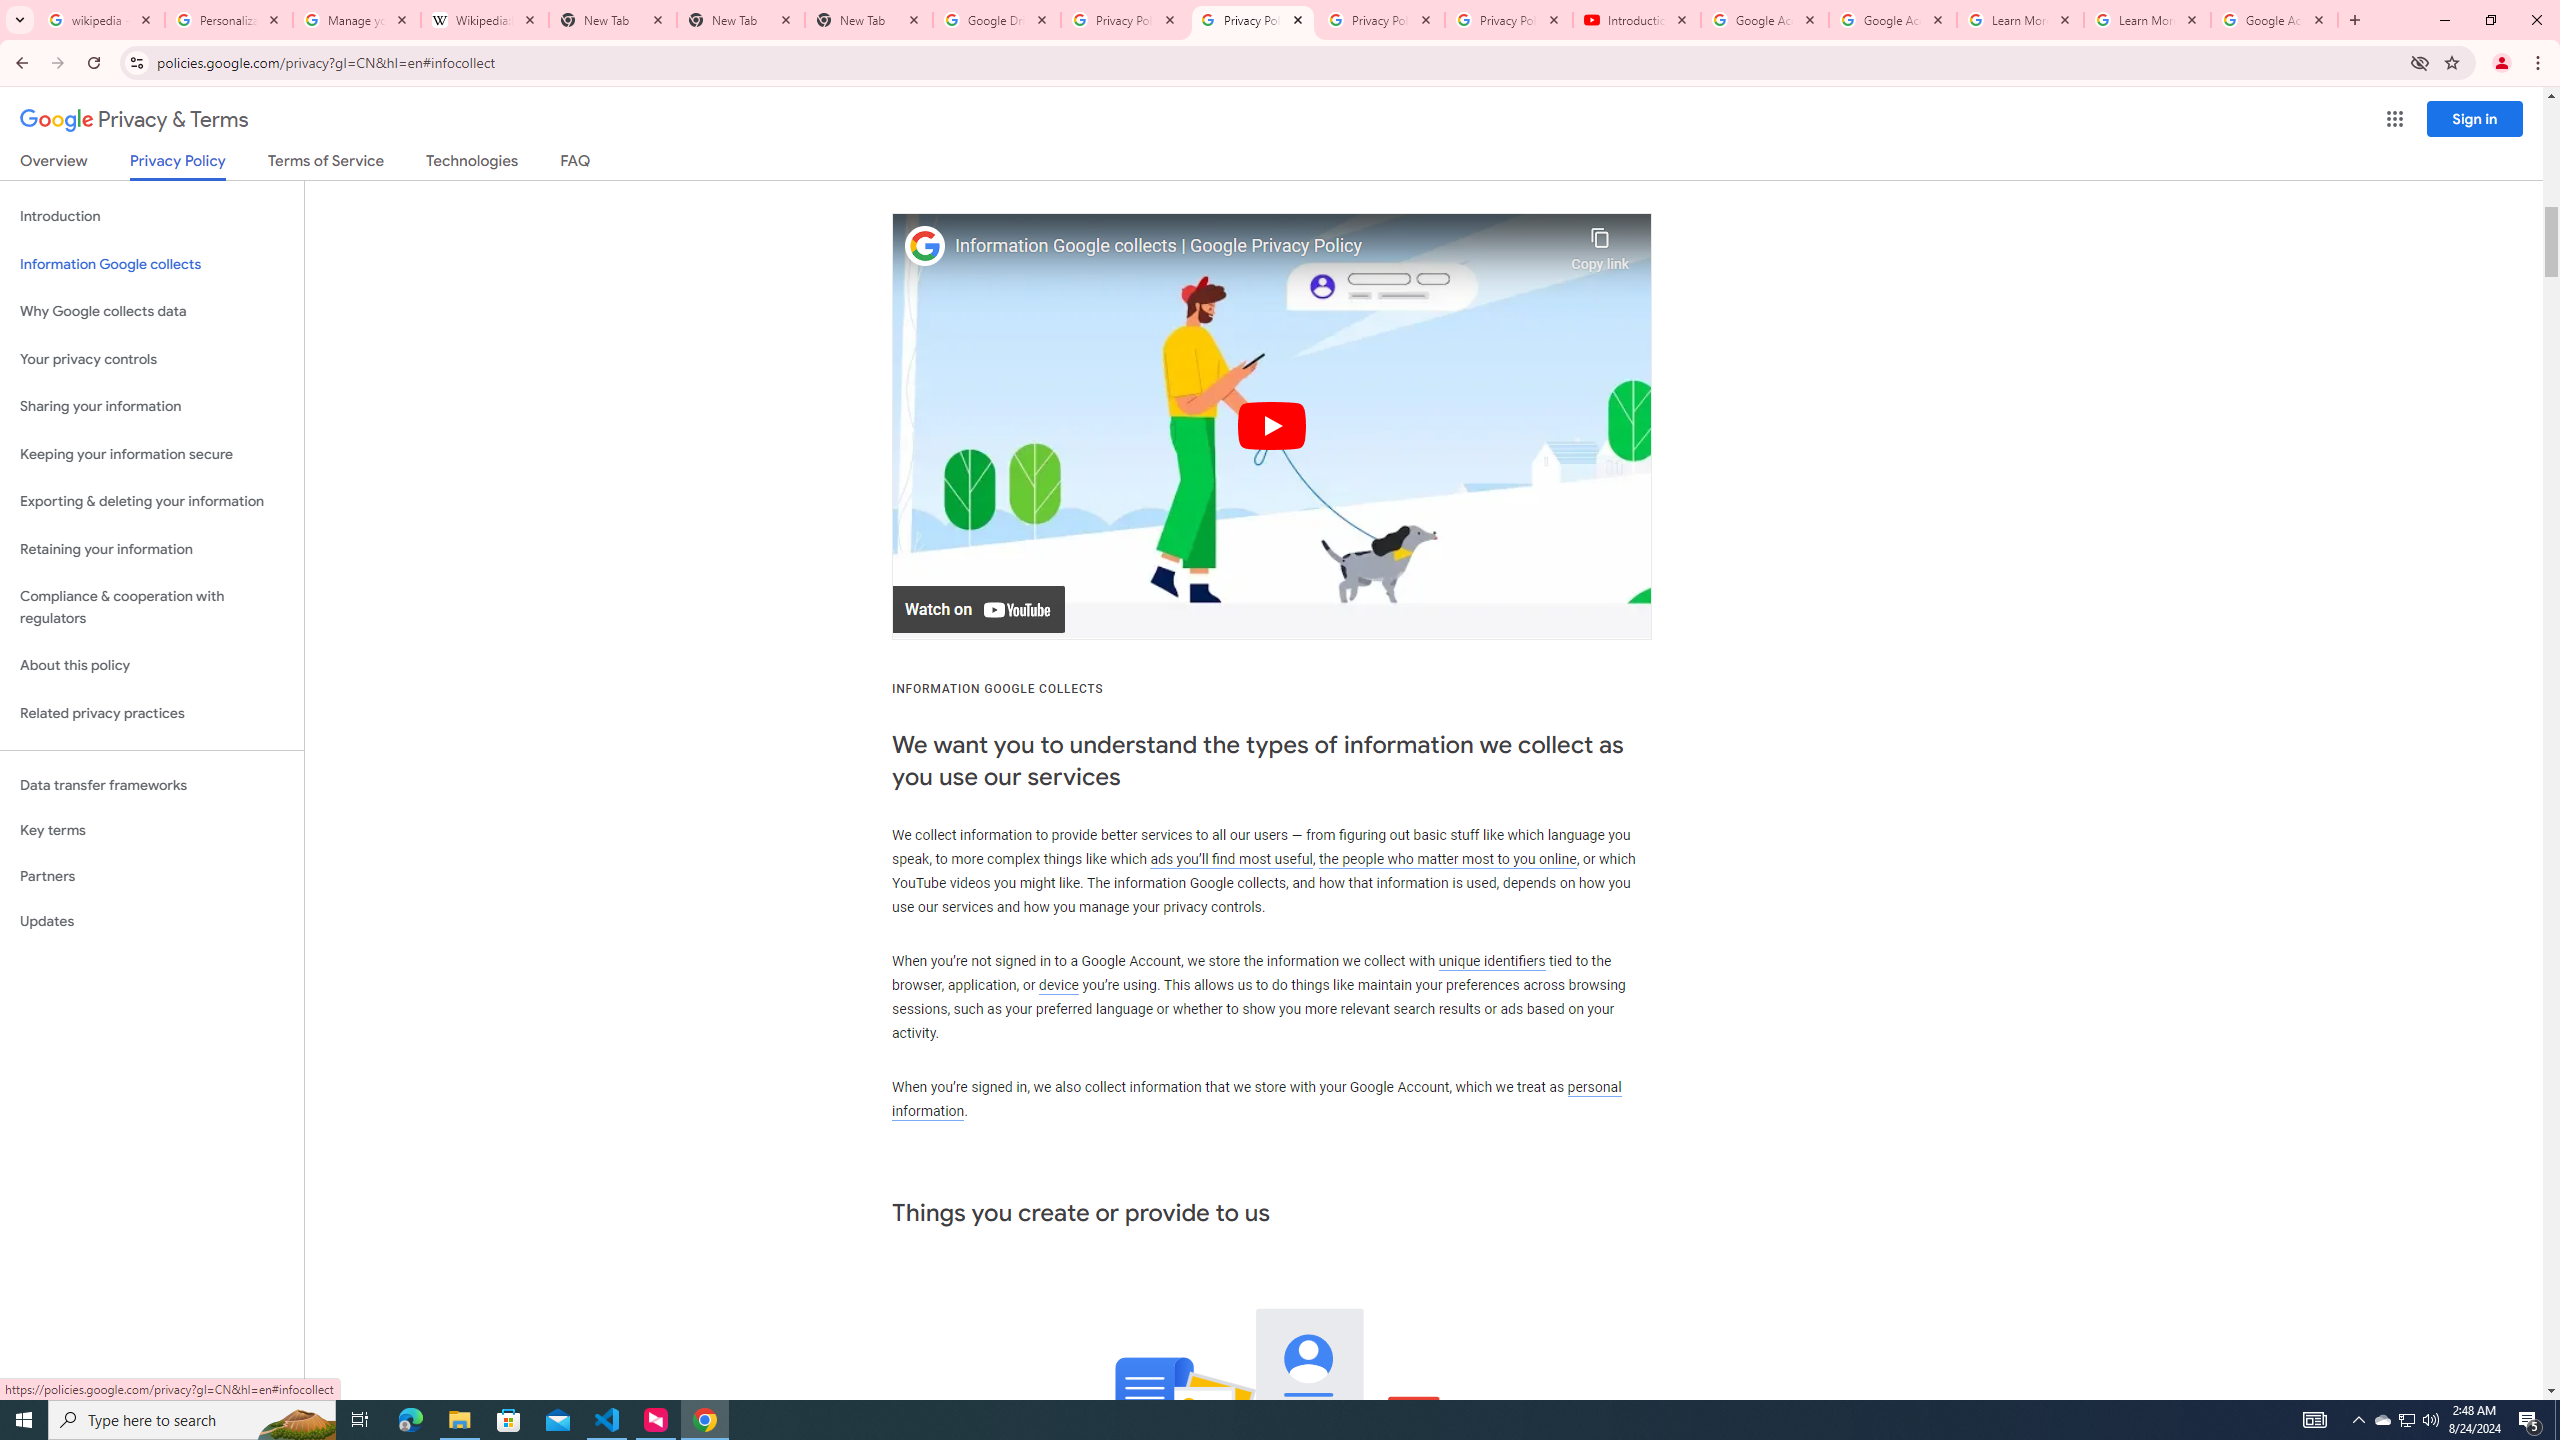 This screenshot has width=2560, height=1440. What do you see at coordinates (1637, 20) in the screenshot?
I see `Introduction | Google Privacy Policy - YouTube` at bounding box center [1637, 20].